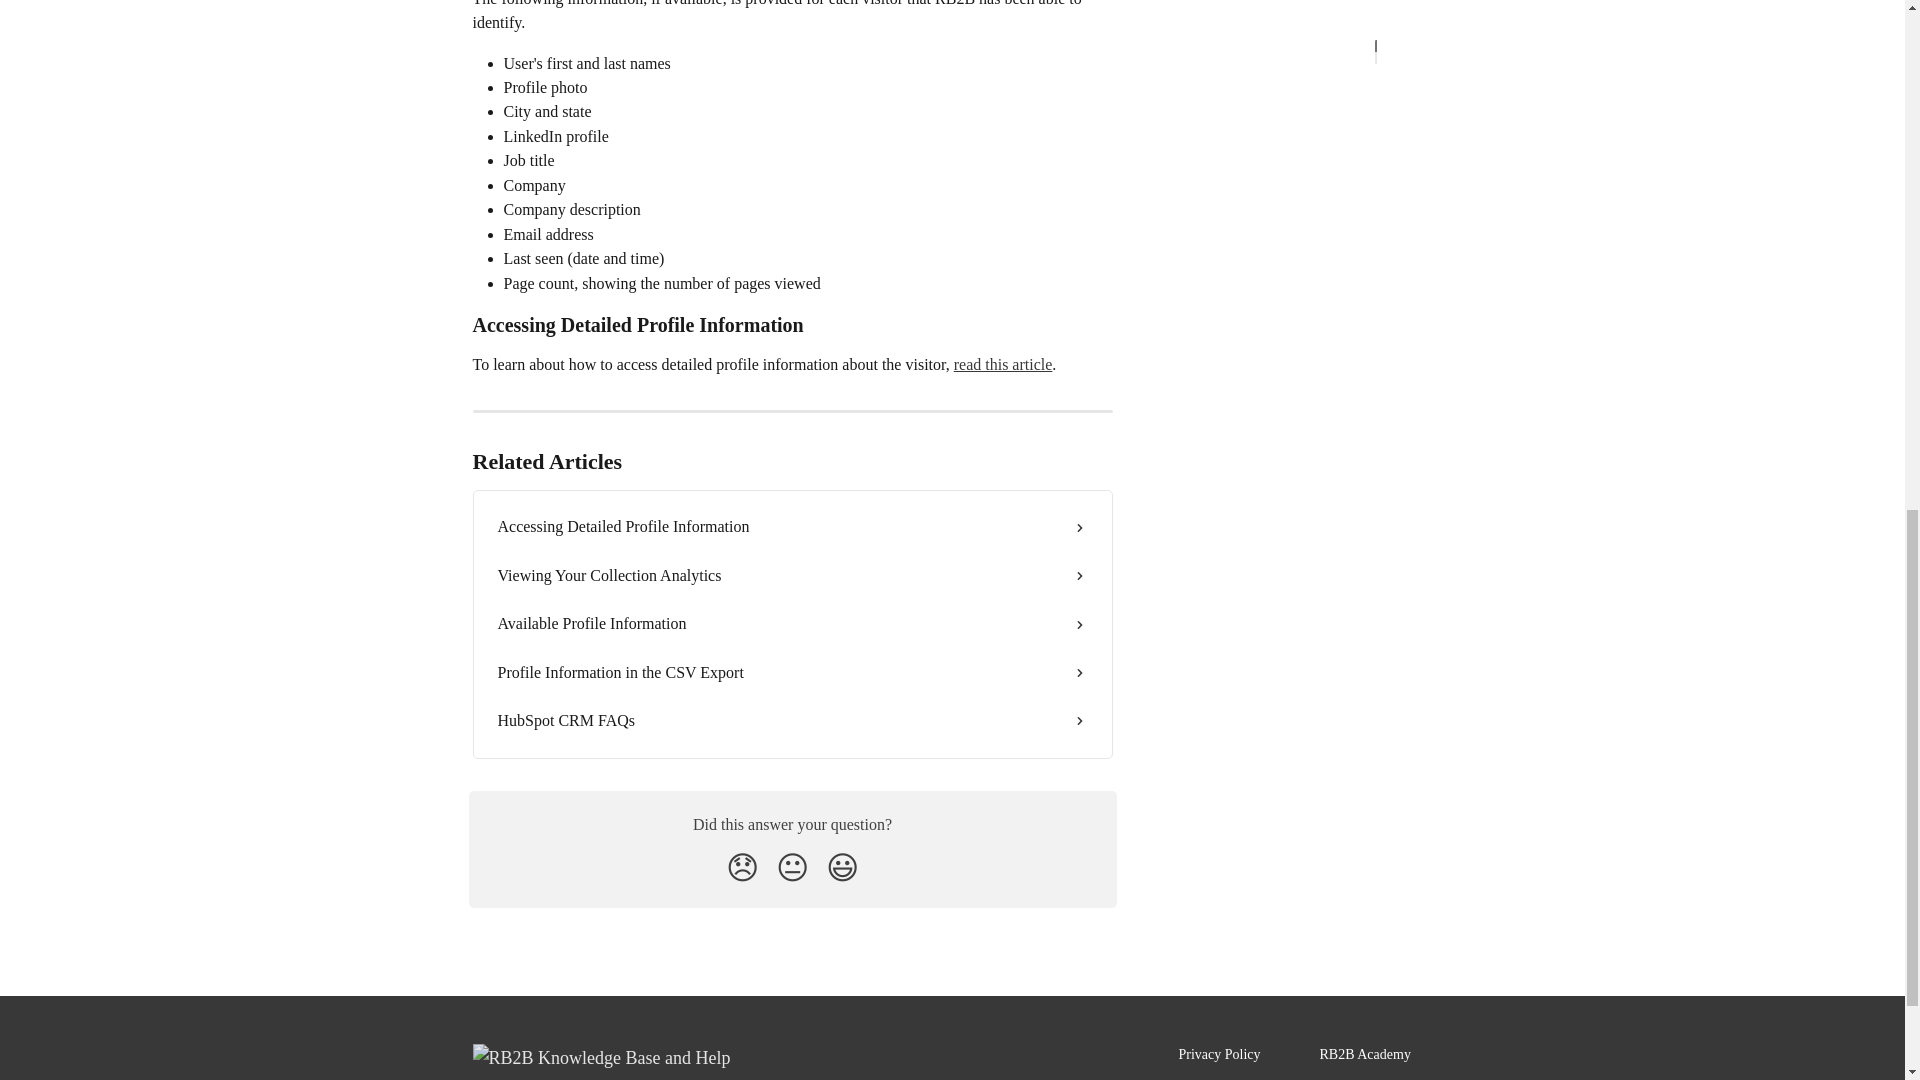 The width and height of the screenshot is (1920, 1080). Describe the element at coordinates (1218, 1054) in the screenshot. I see `Privacy Policy` at that location.